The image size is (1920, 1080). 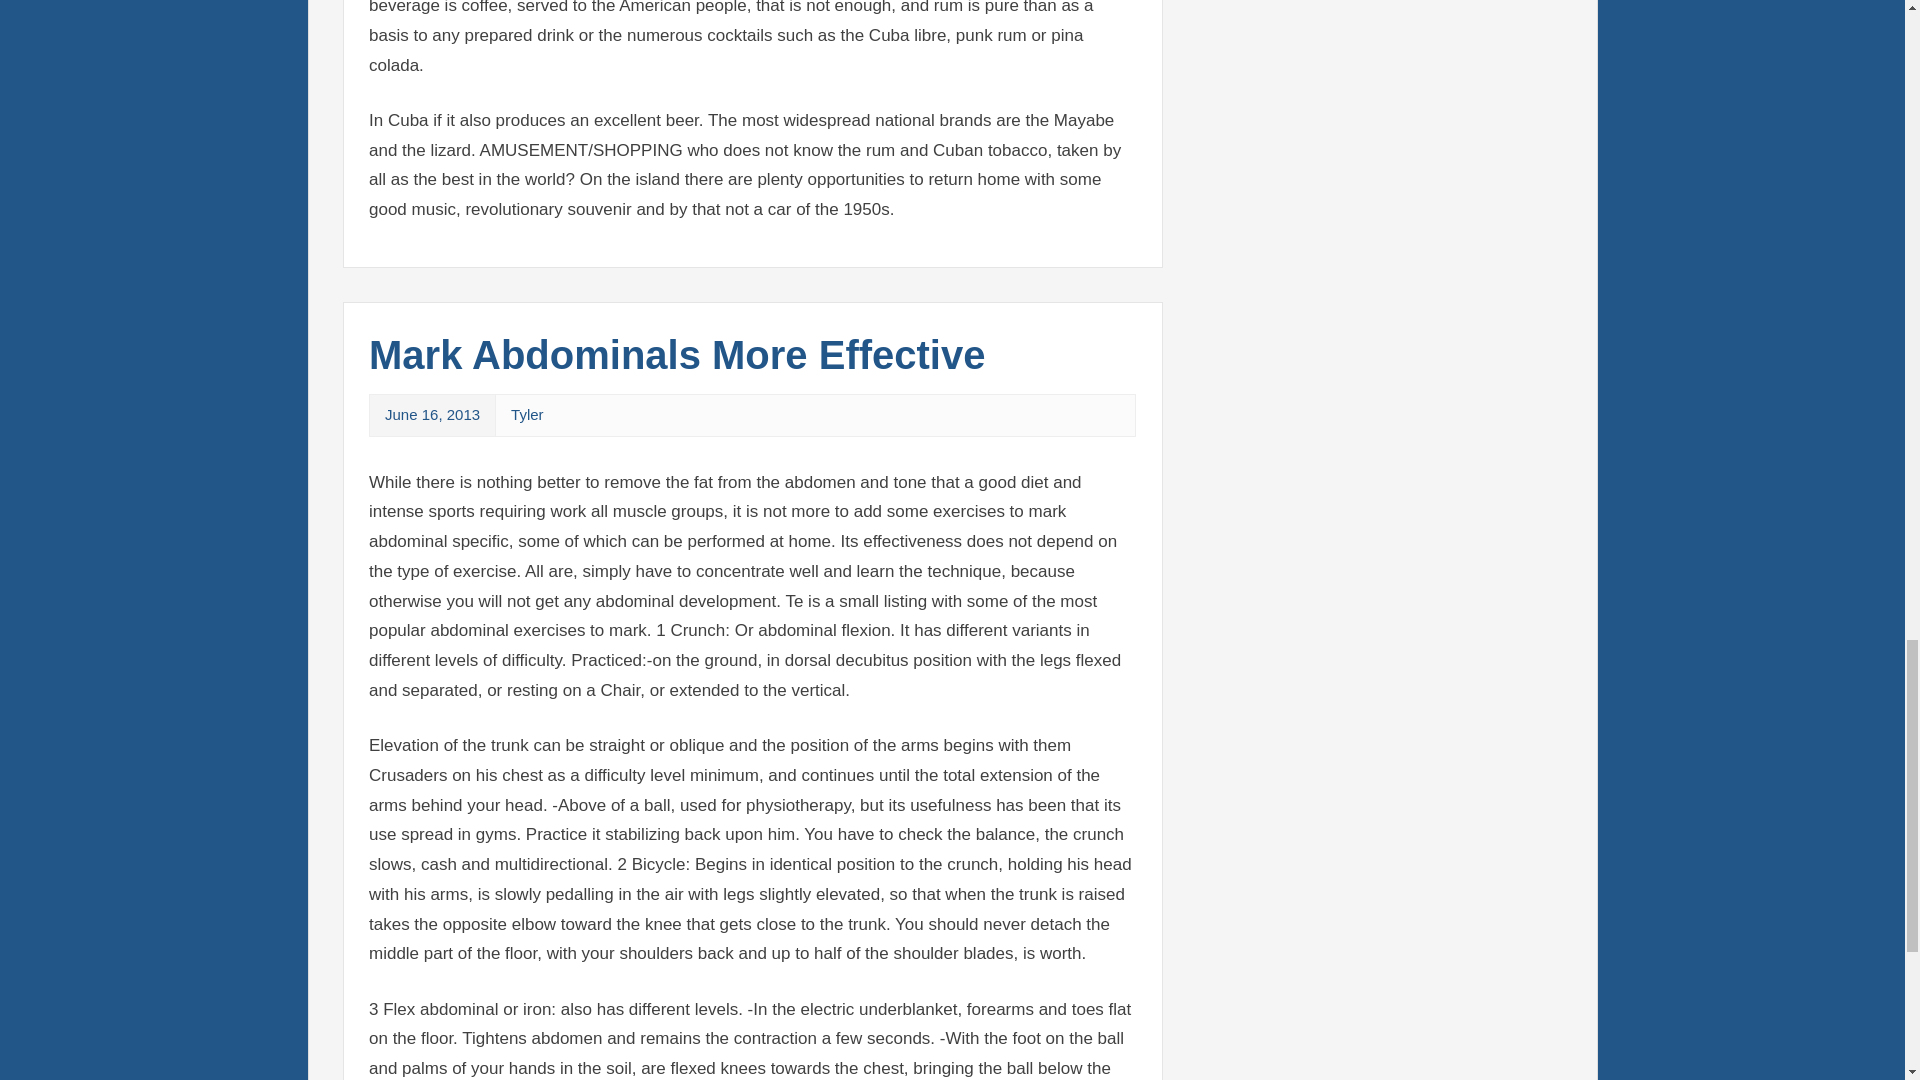 What do you see at coordinates (432, 414) in the screenshot?
I see `June 16, 2013` at bounding box center [432, 414].